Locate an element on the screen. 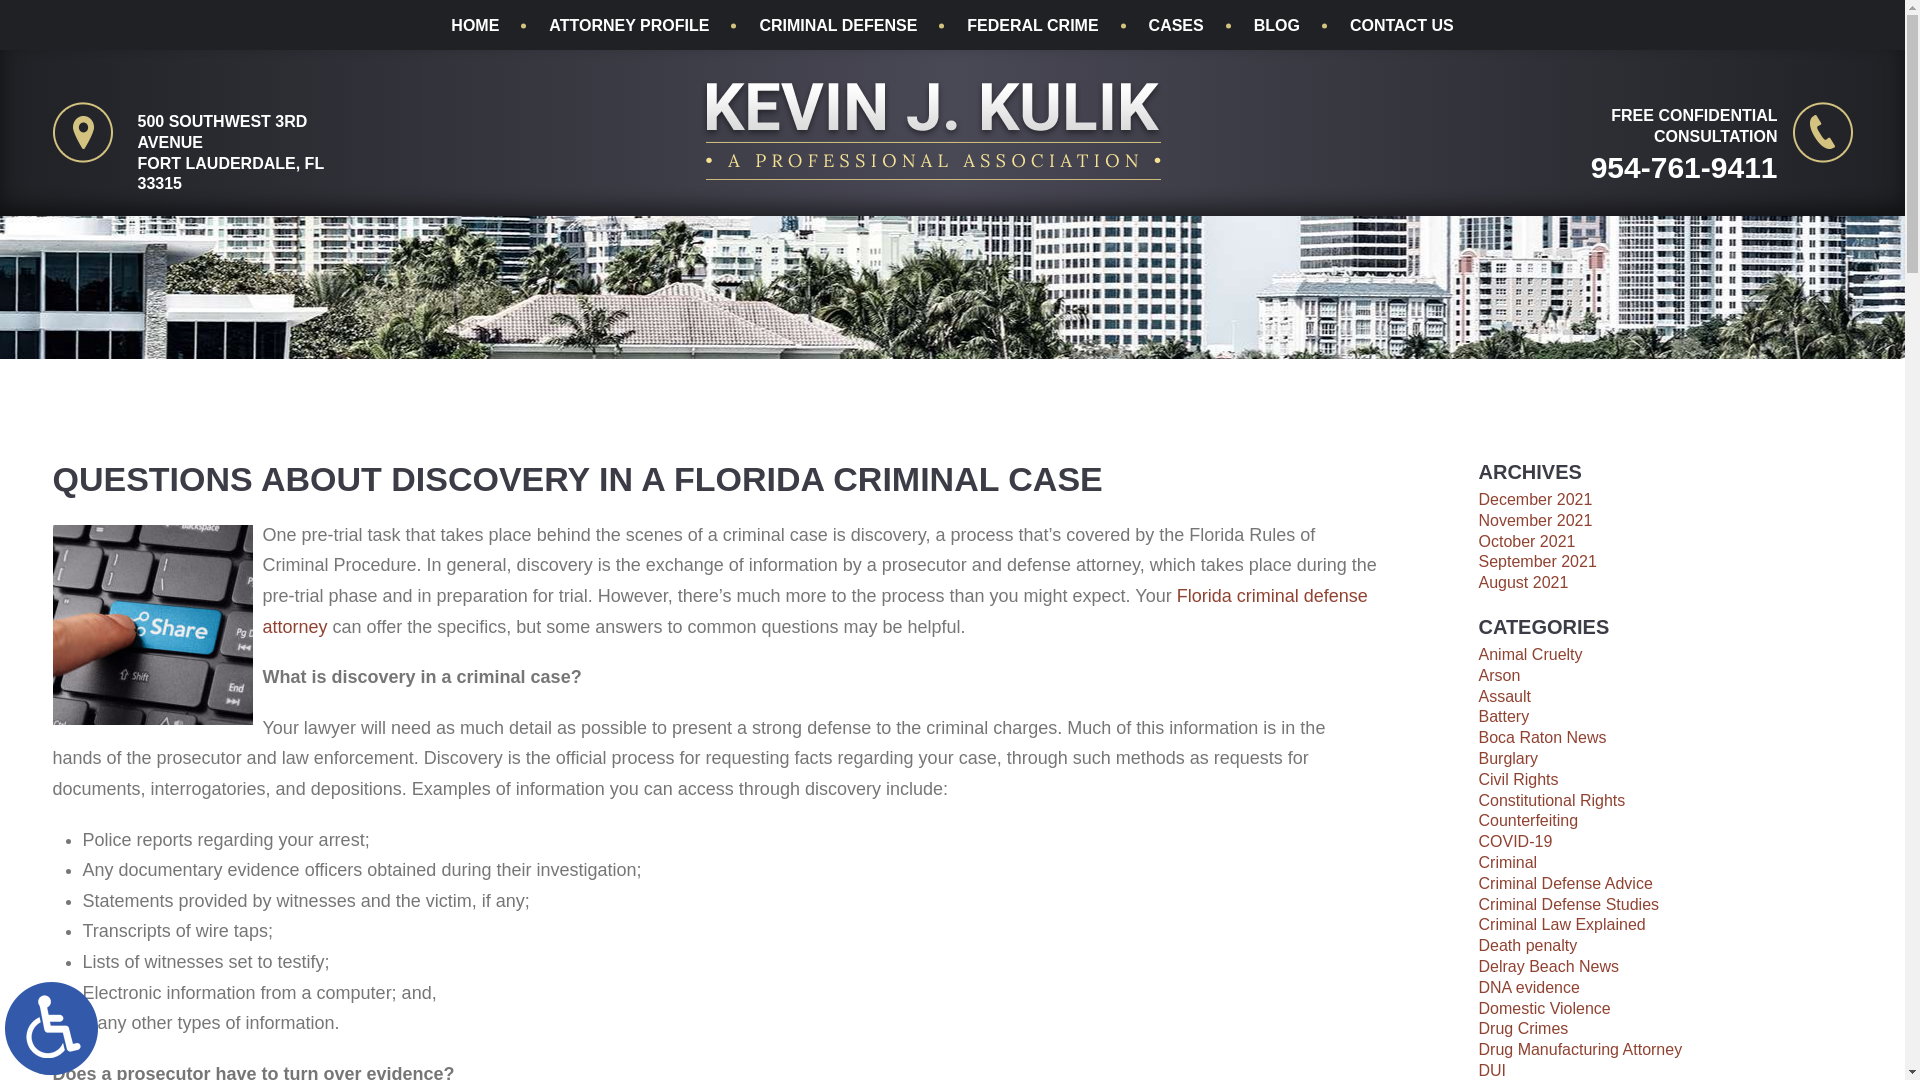 The width and height of the screenshot is (1920, 1080). November 2021 is located at coordinates (1534, 520).